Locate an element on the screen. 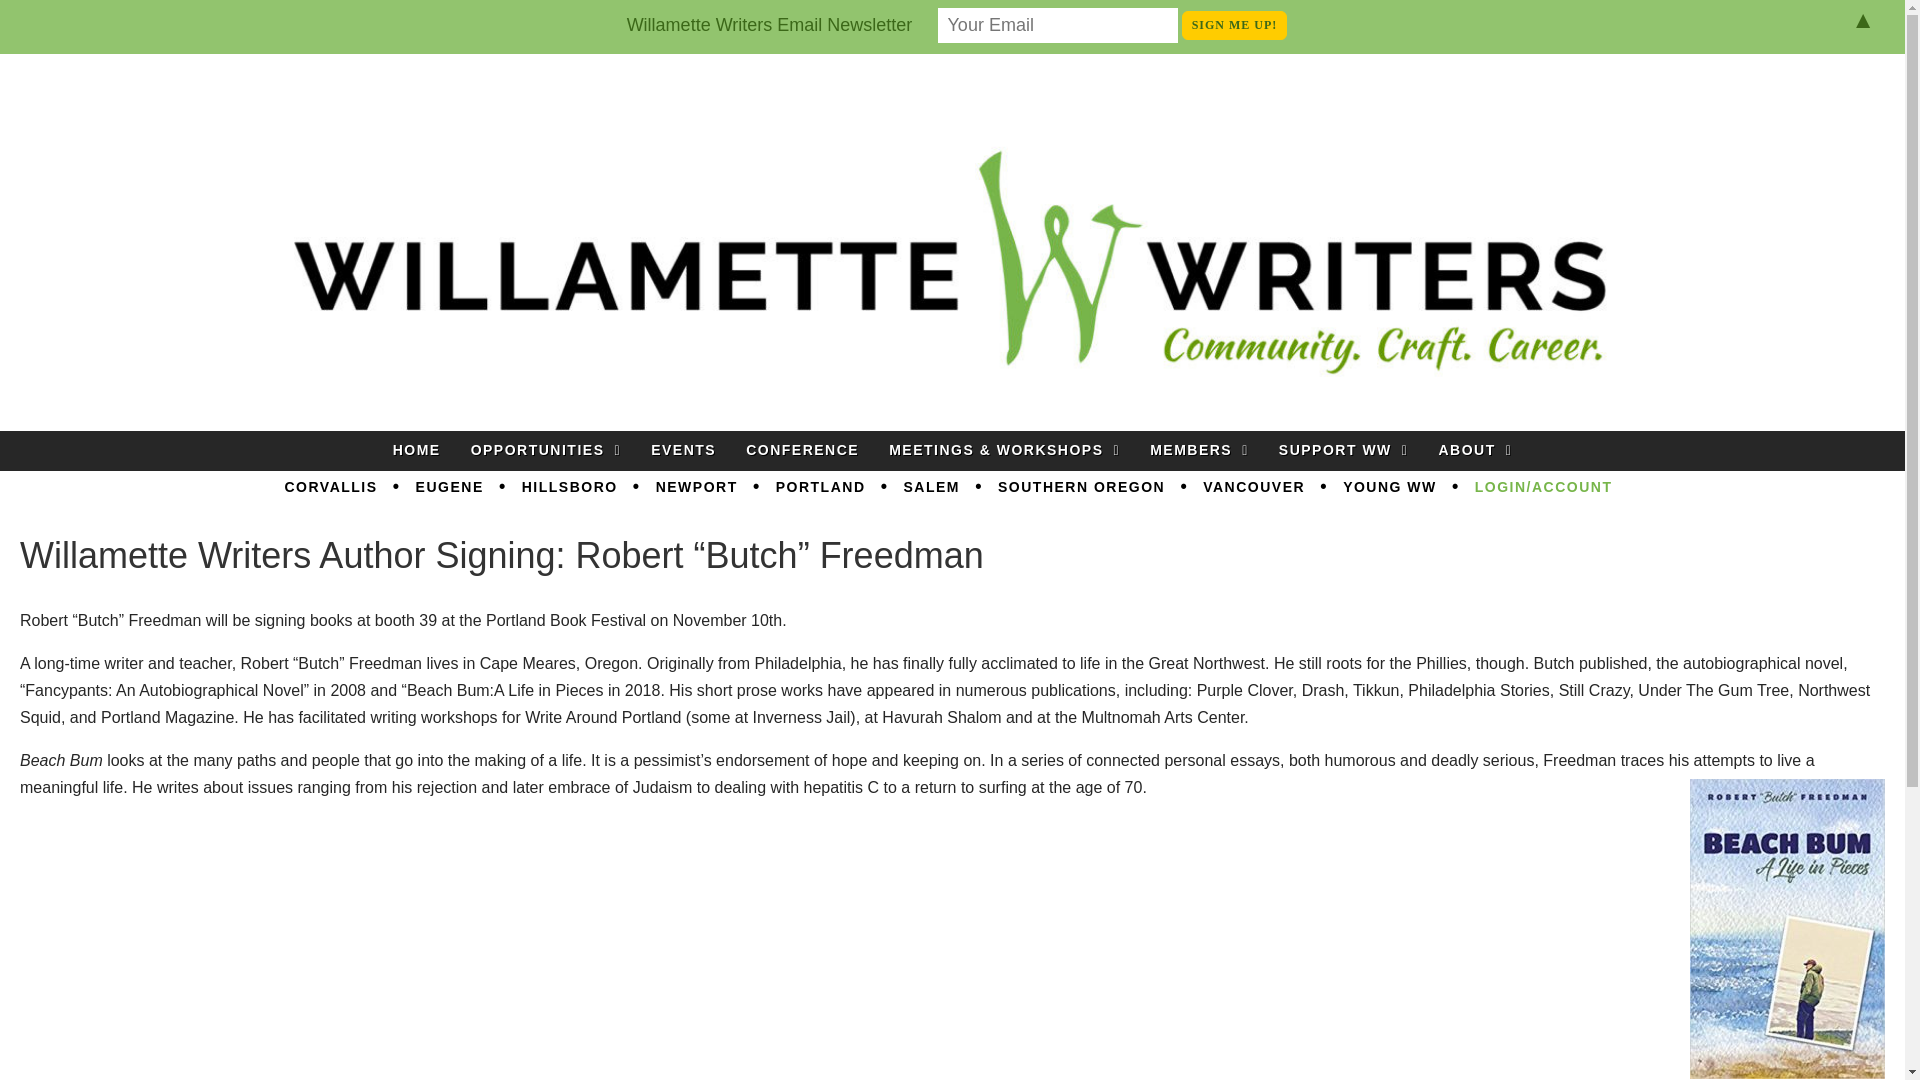 The height and width of the screenshot is (1080, 1920). ABOUT is located at coordinates (1474, 450).